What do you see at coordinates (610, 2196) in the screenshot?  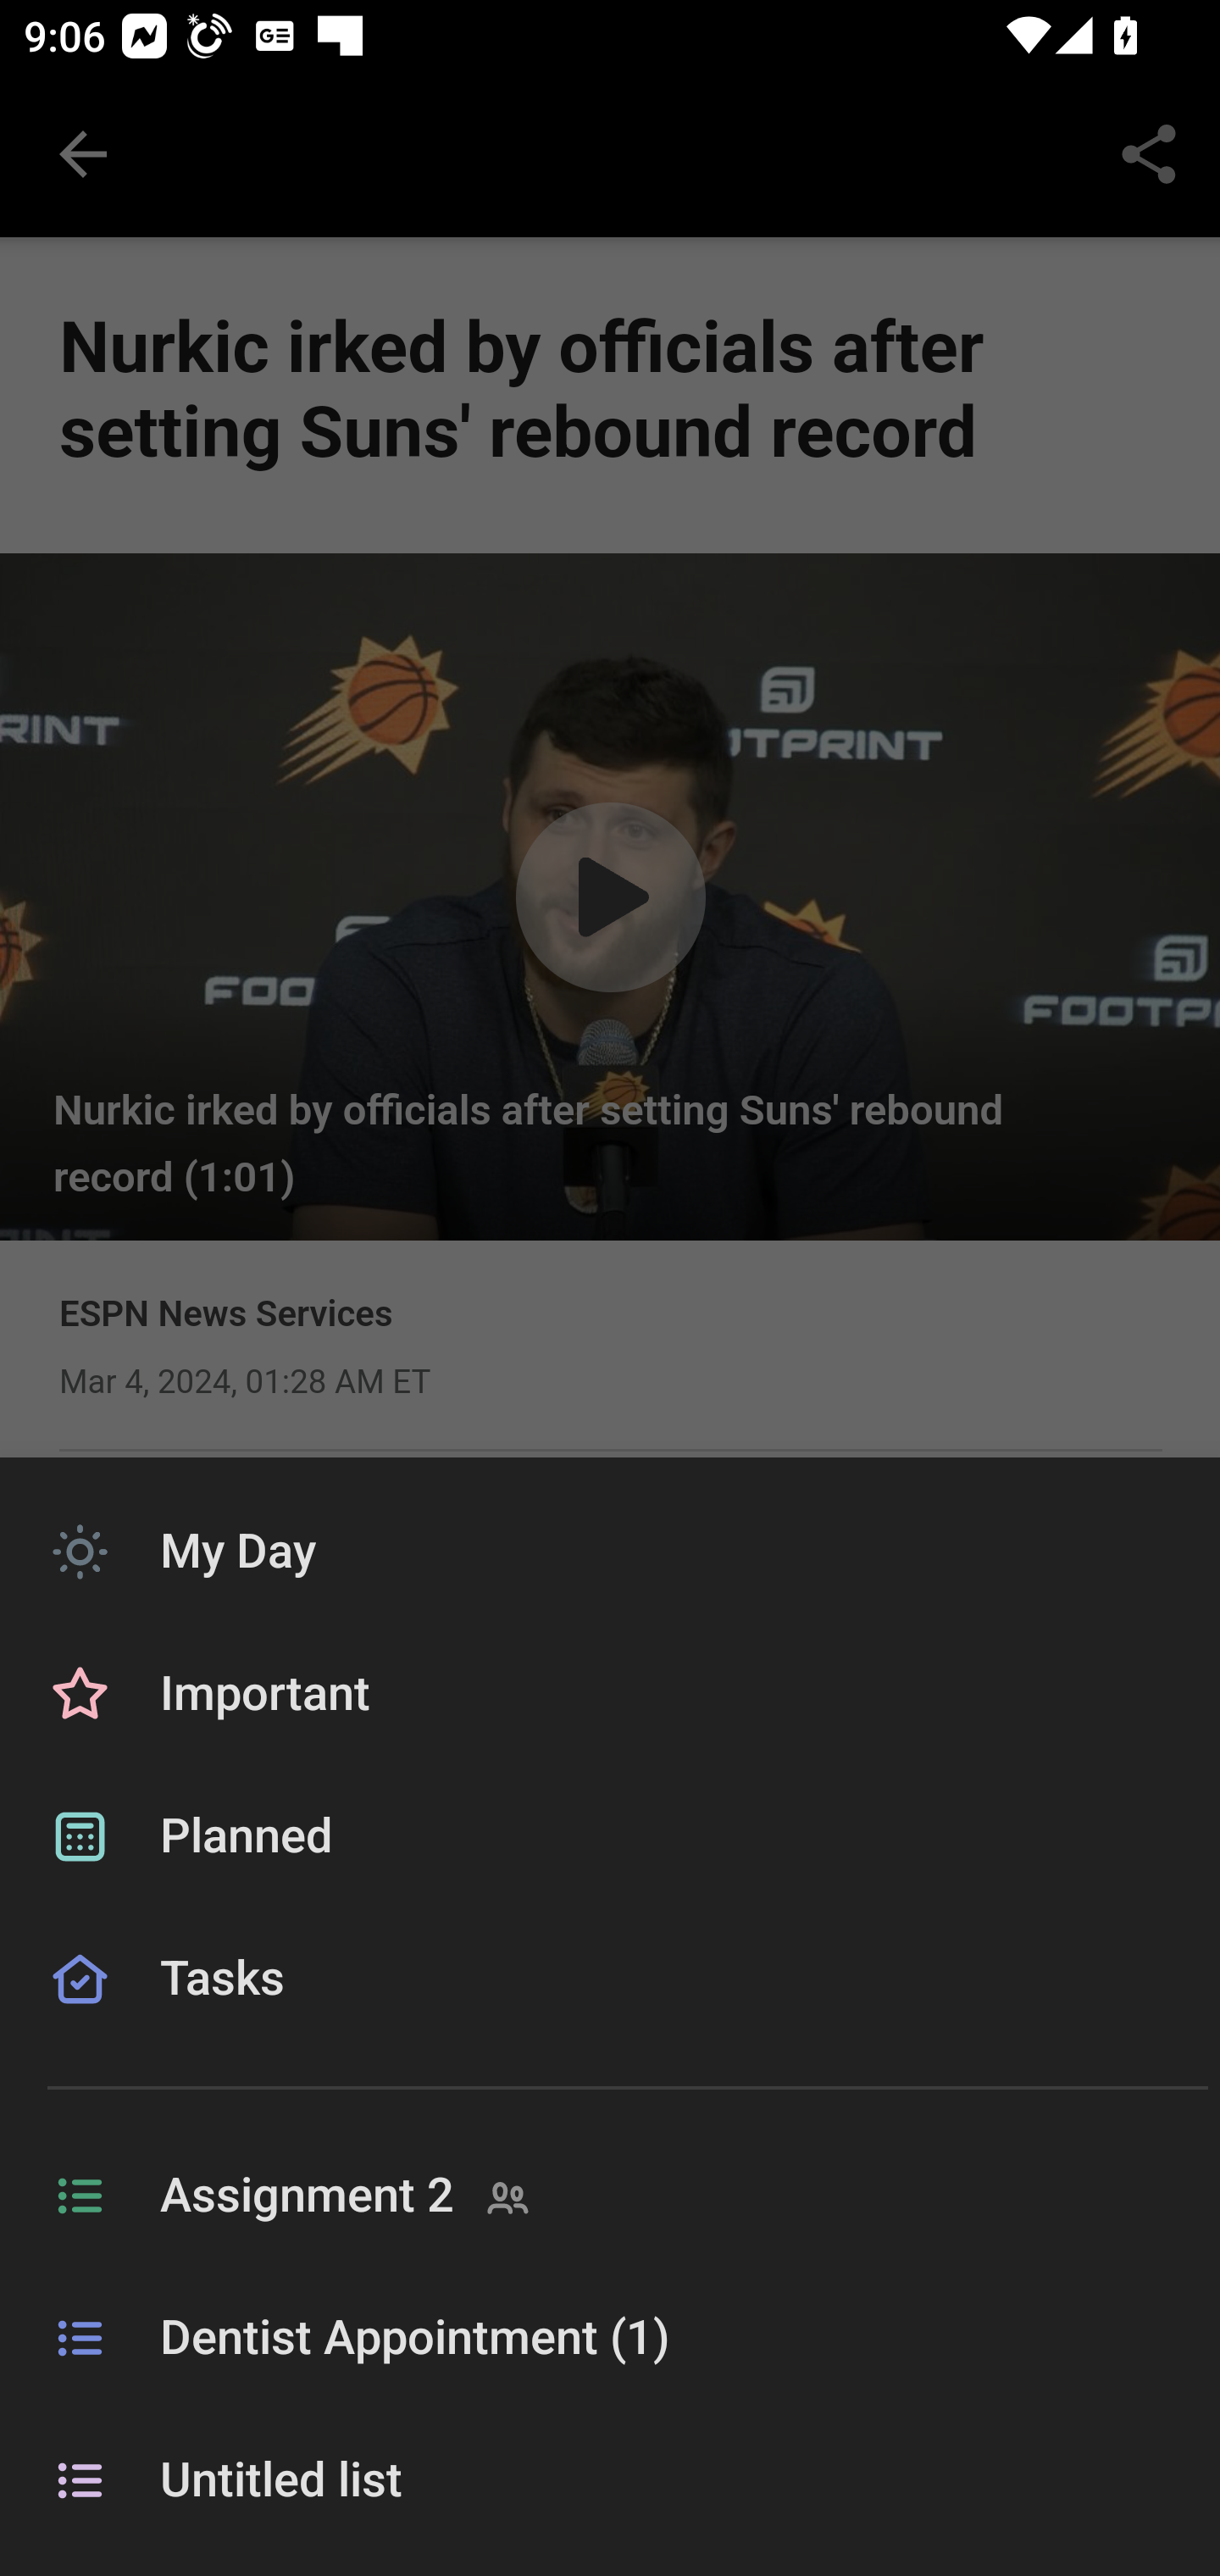 I see `Shared list. Assignment 2 Assignment 2 Shared list` at bounding box center [610, 2196].